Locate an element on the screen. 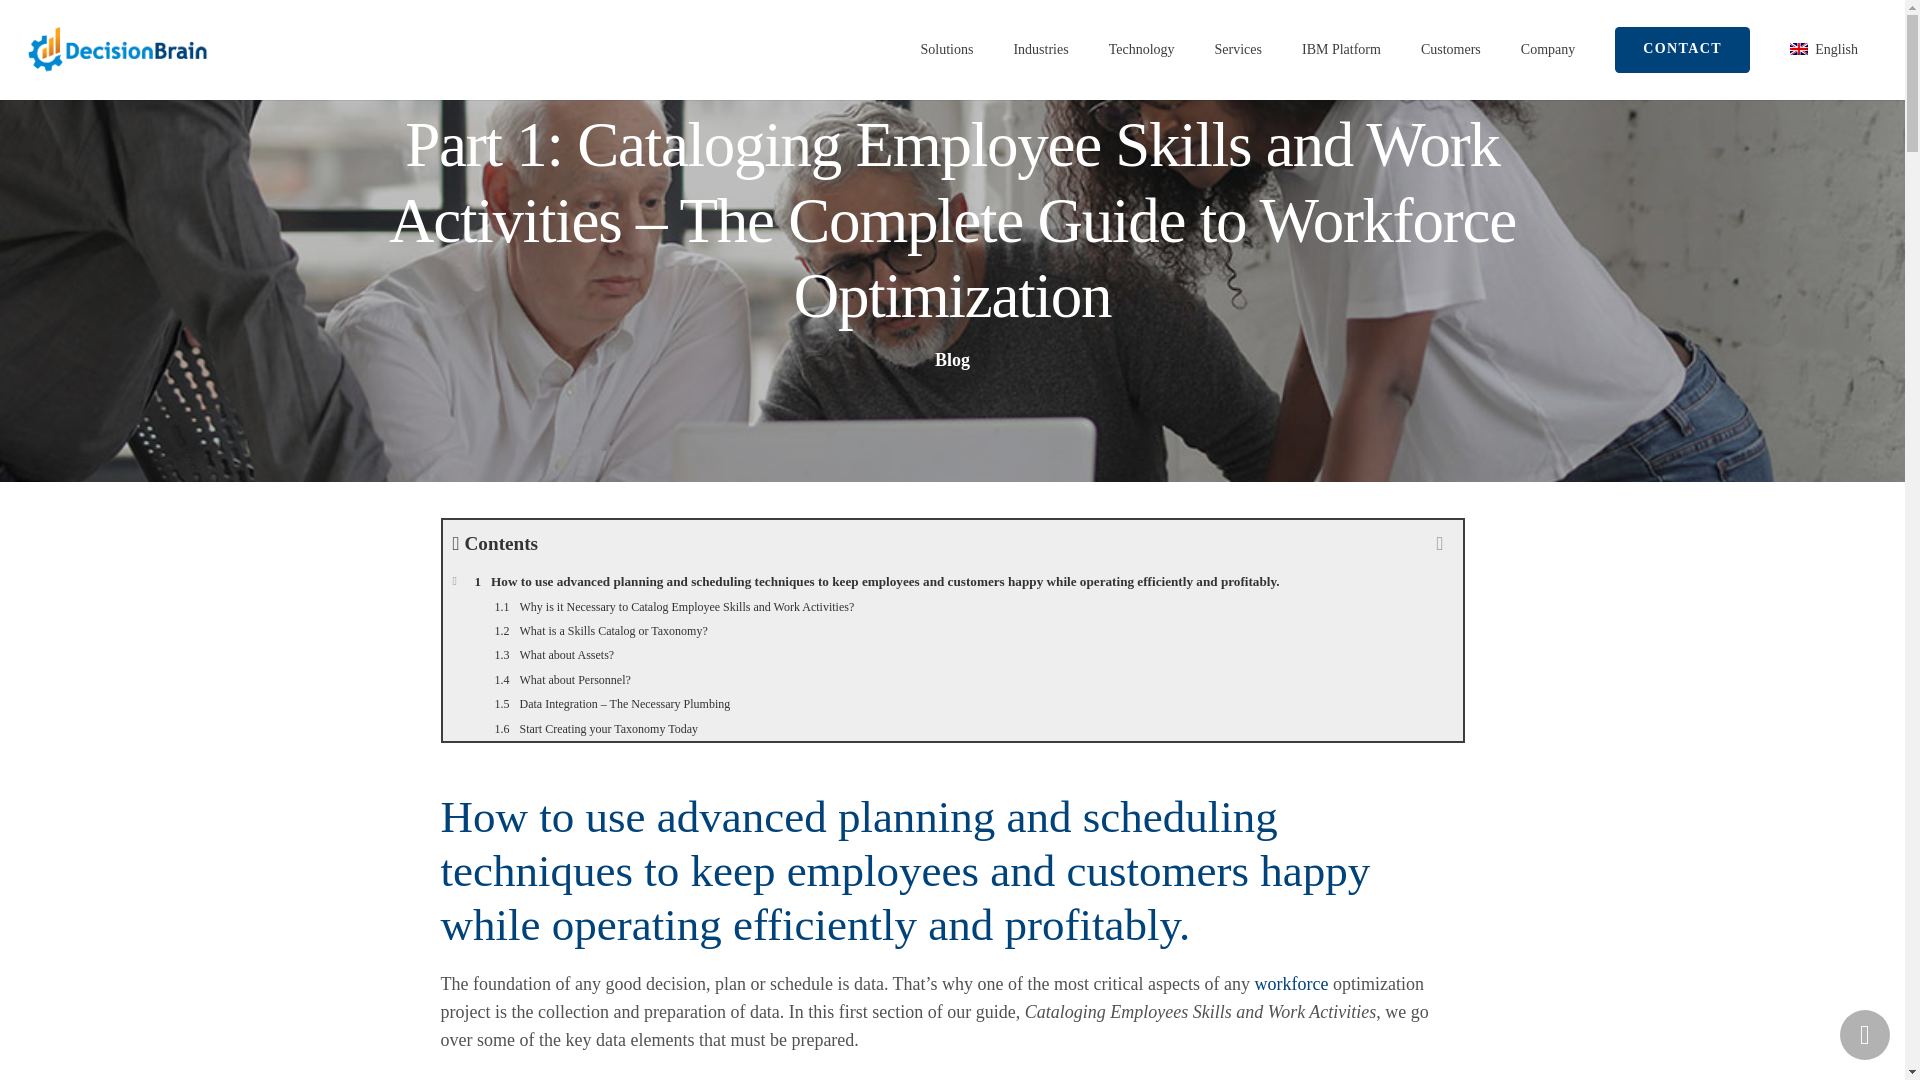 The height and width of the screenshot is (1080, 1920). Company is located at coordinates (1548, 50).